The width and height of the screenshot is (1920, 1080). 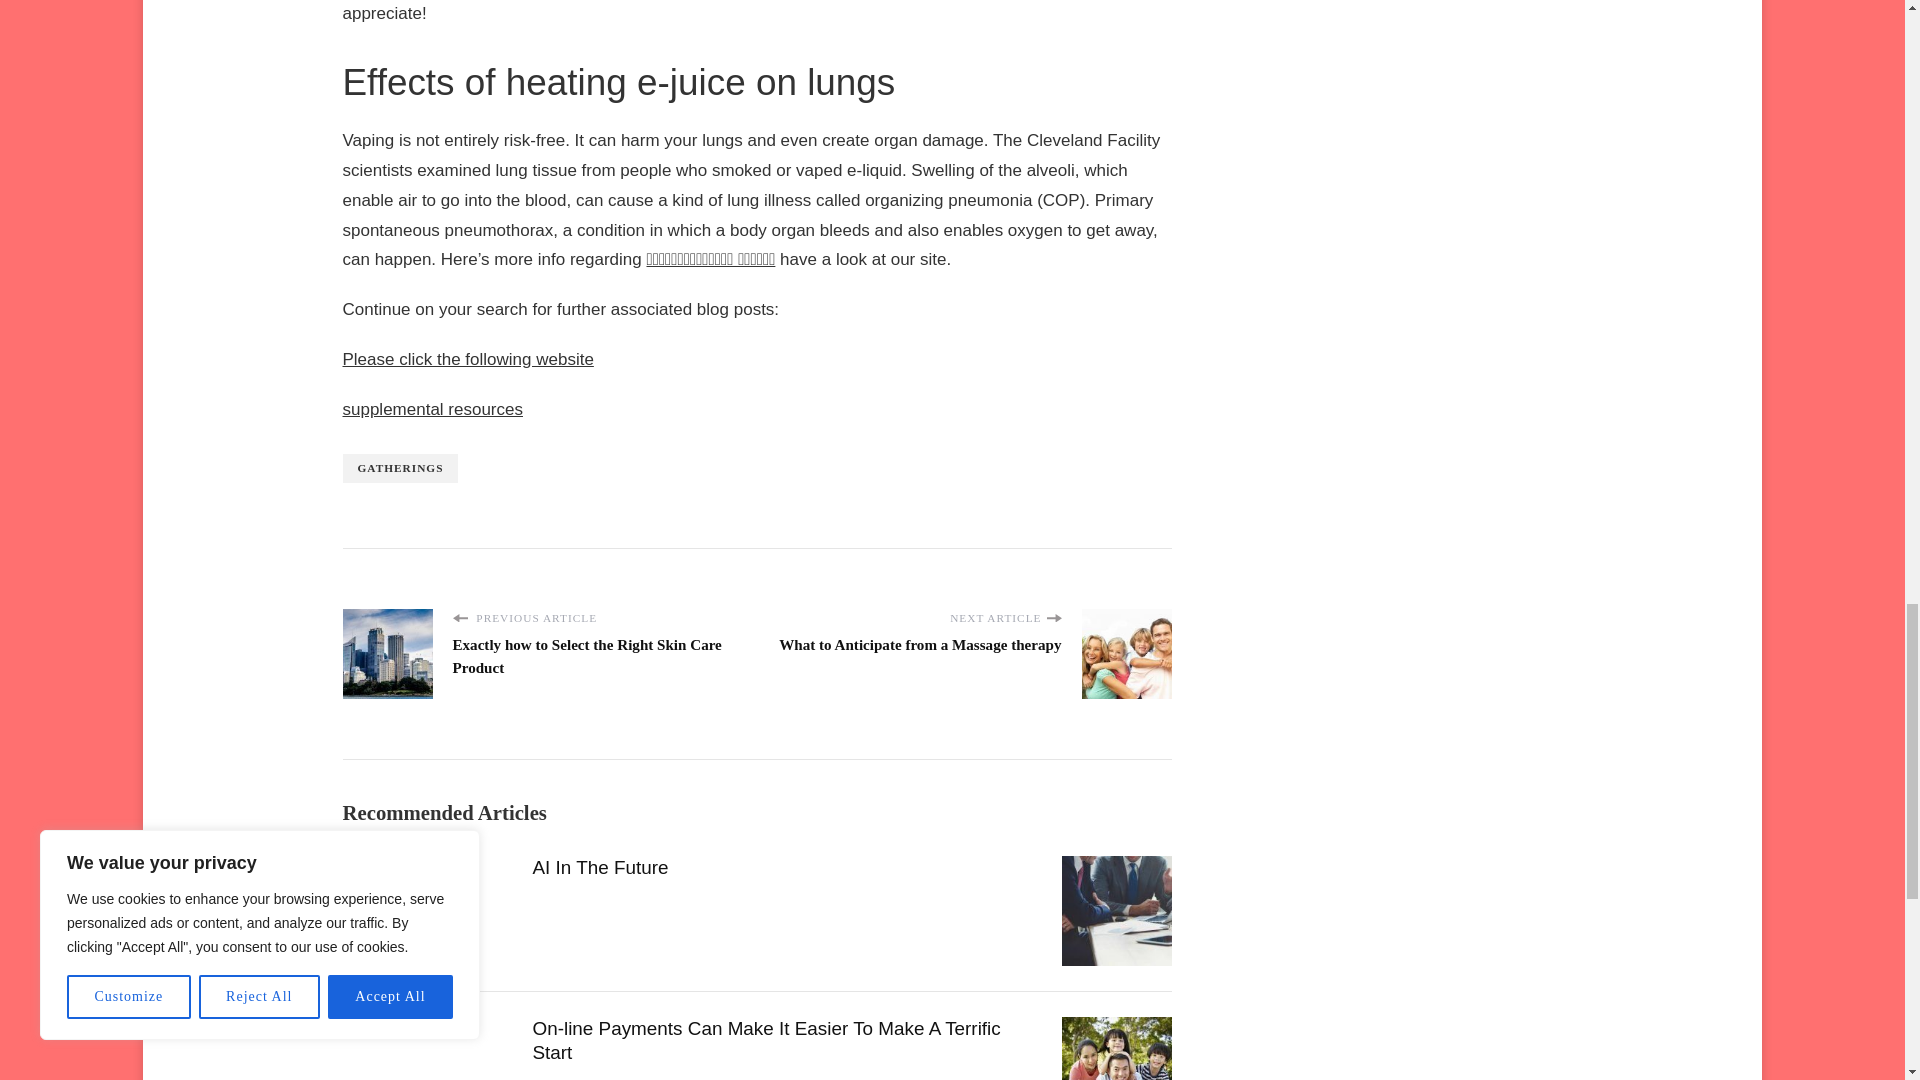 What do you see at coordinates (432, 409) in the screenshot?
I see `supplemental resources` at bounding box center [432, 409].